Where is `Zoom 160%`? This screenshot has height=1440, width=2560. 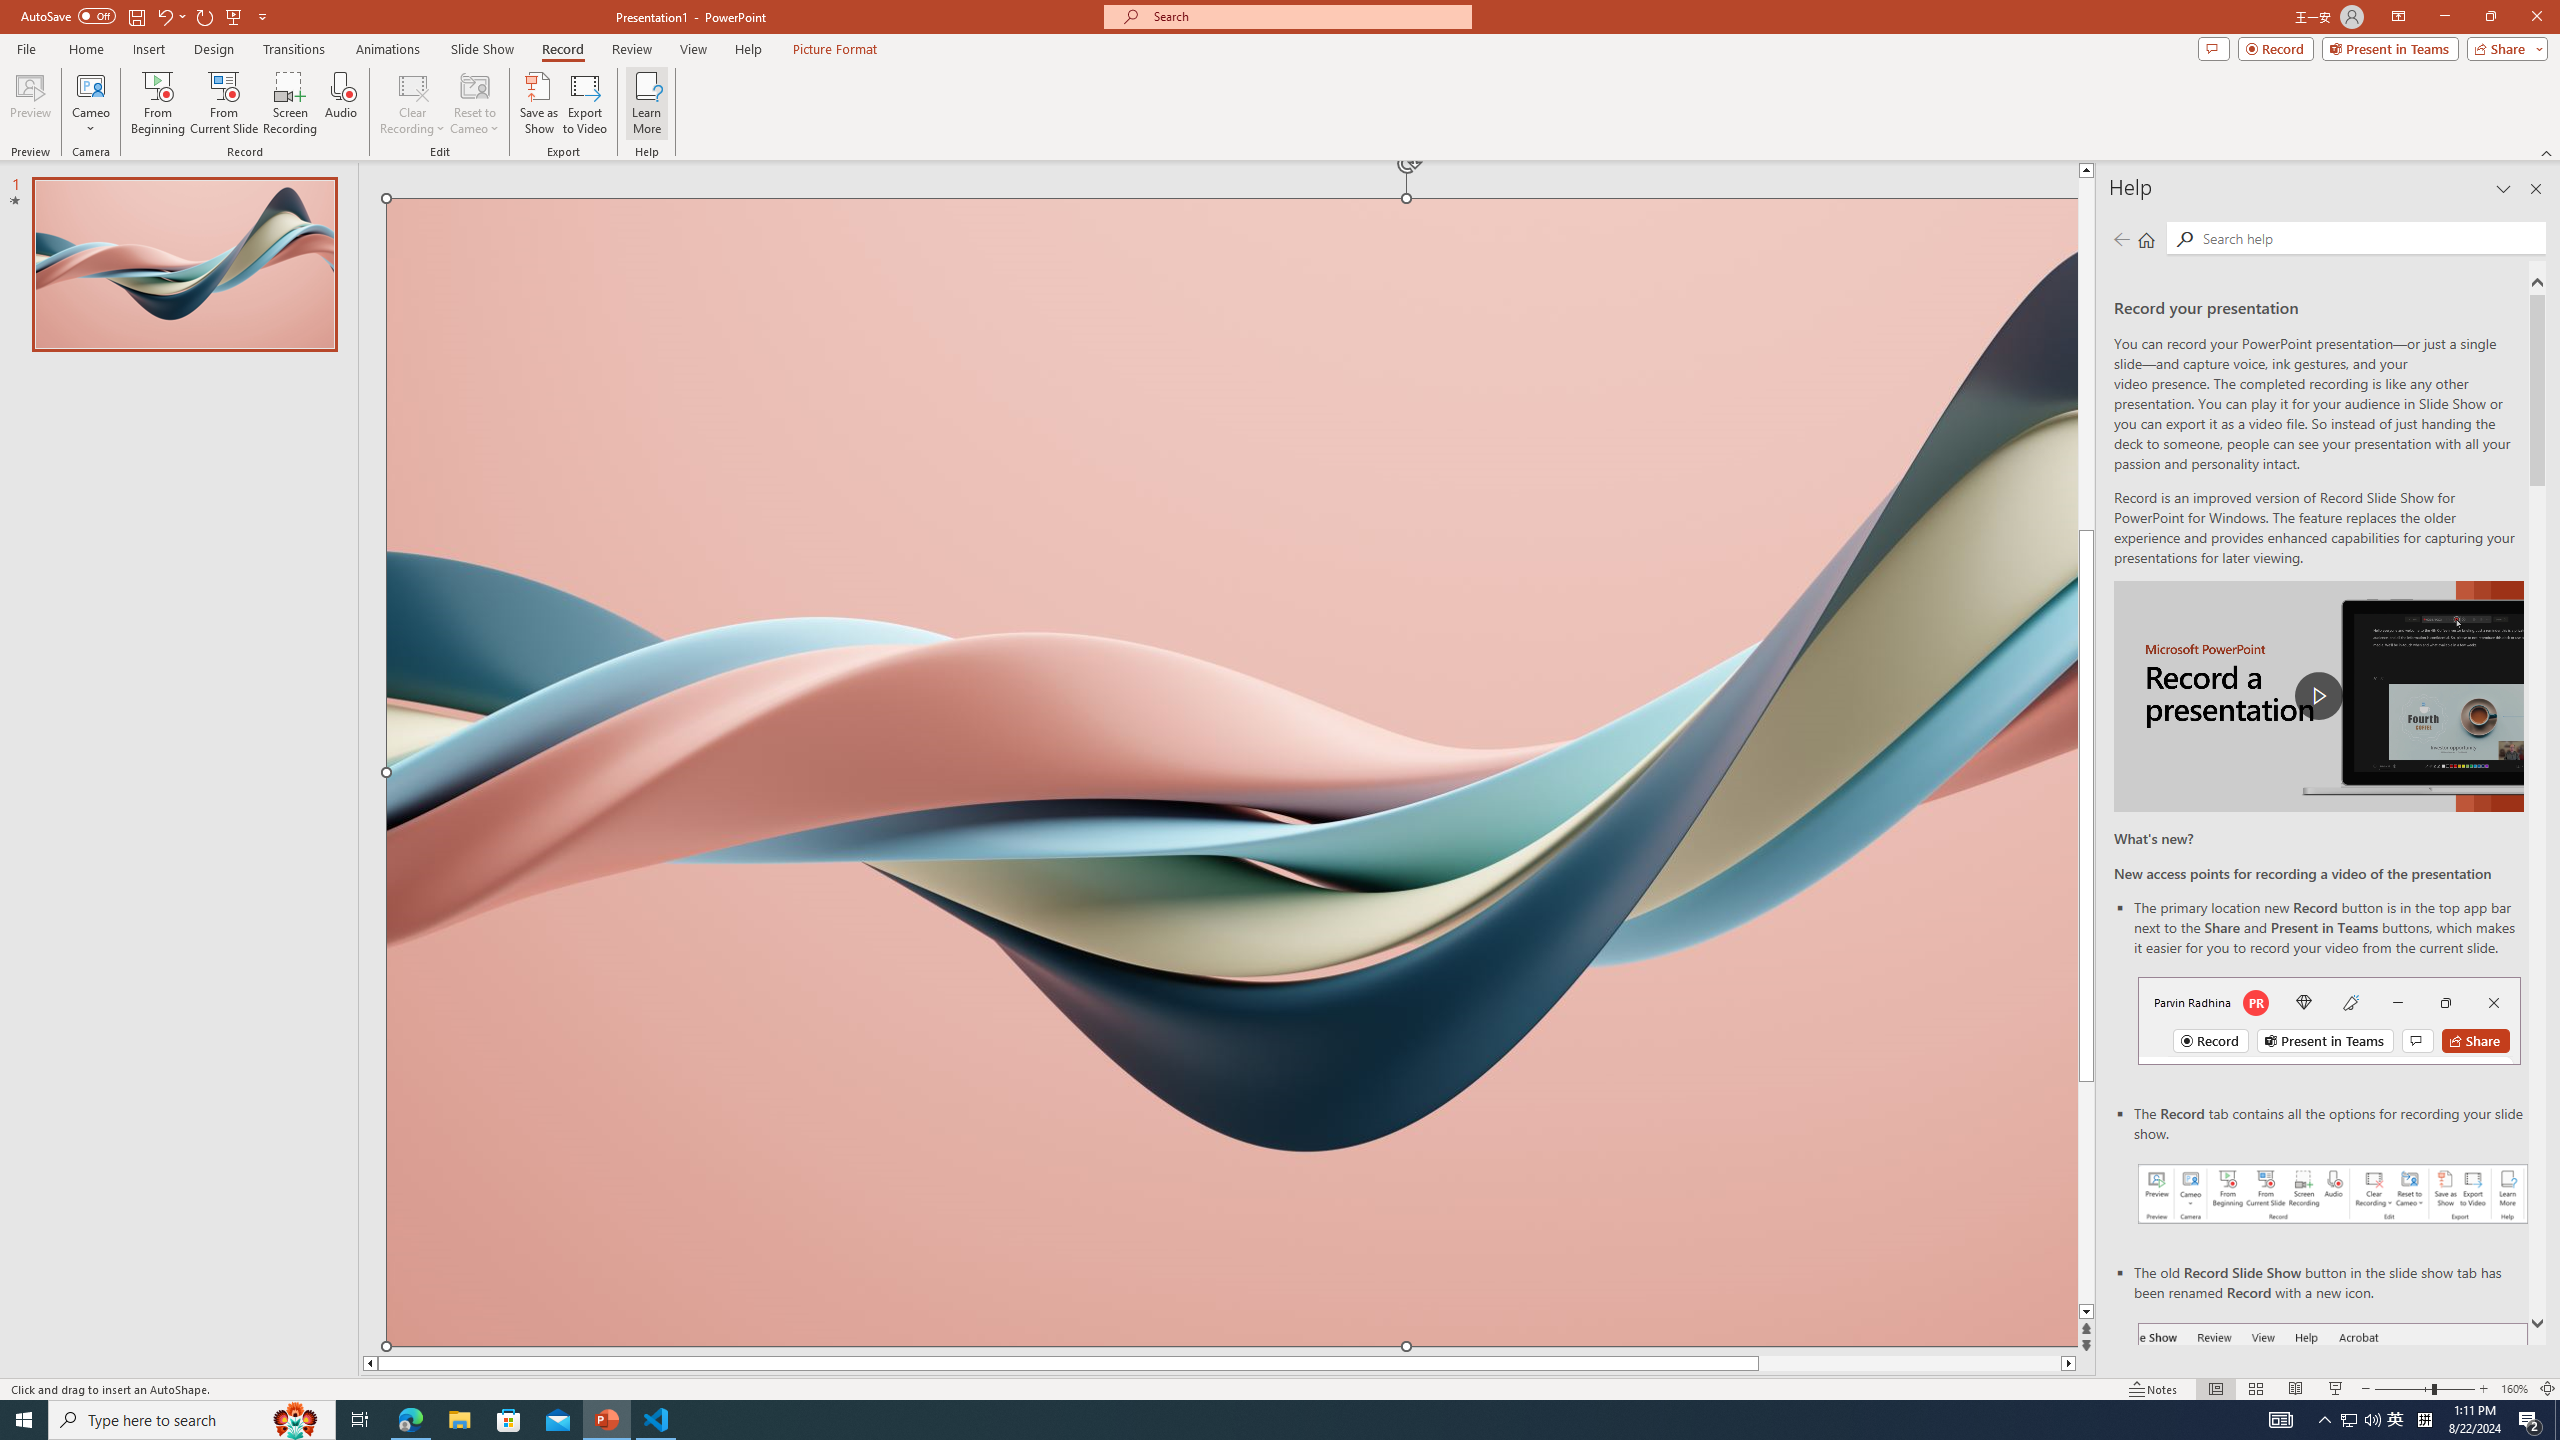
Zoom 160% is located at coordinates (2514, 1389).